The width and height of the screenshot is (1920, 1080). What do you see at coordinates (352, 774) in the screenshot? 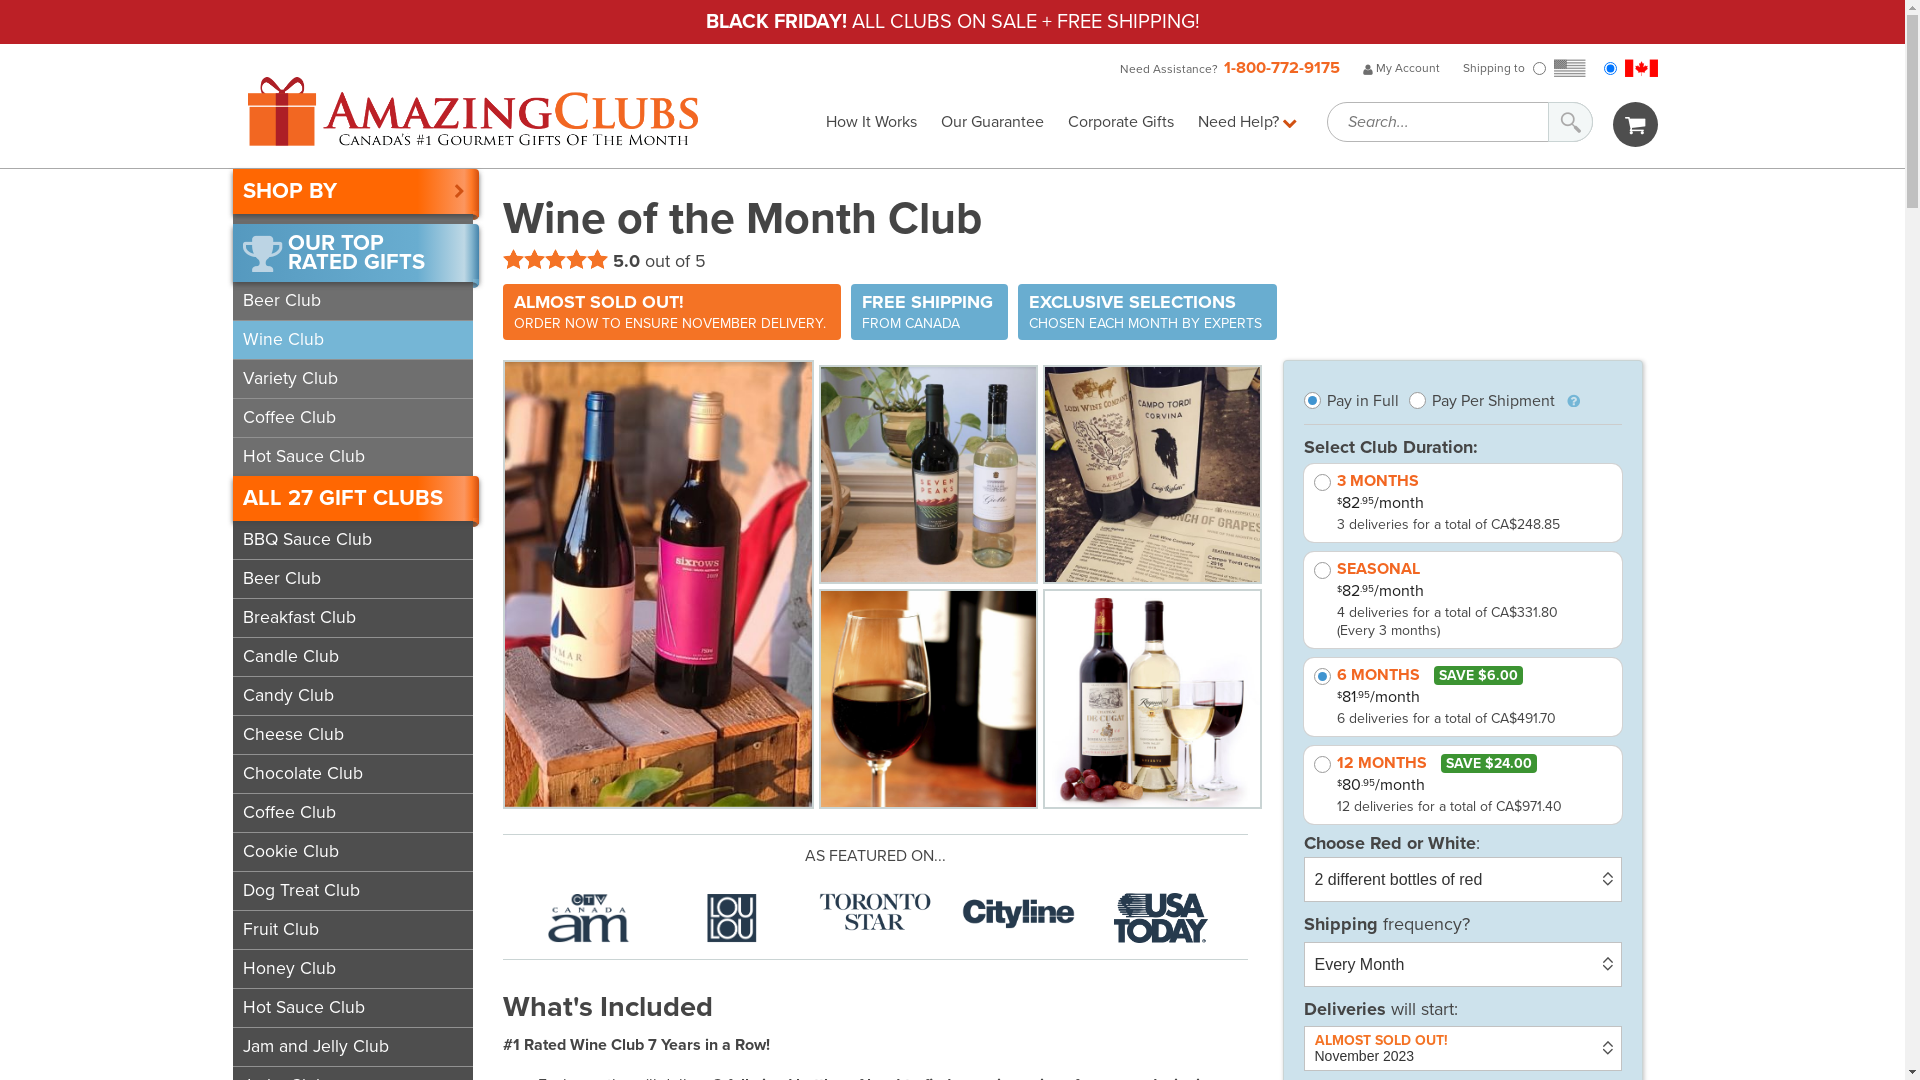
I see `Chocolate Club` at bounding box center [352, 774].